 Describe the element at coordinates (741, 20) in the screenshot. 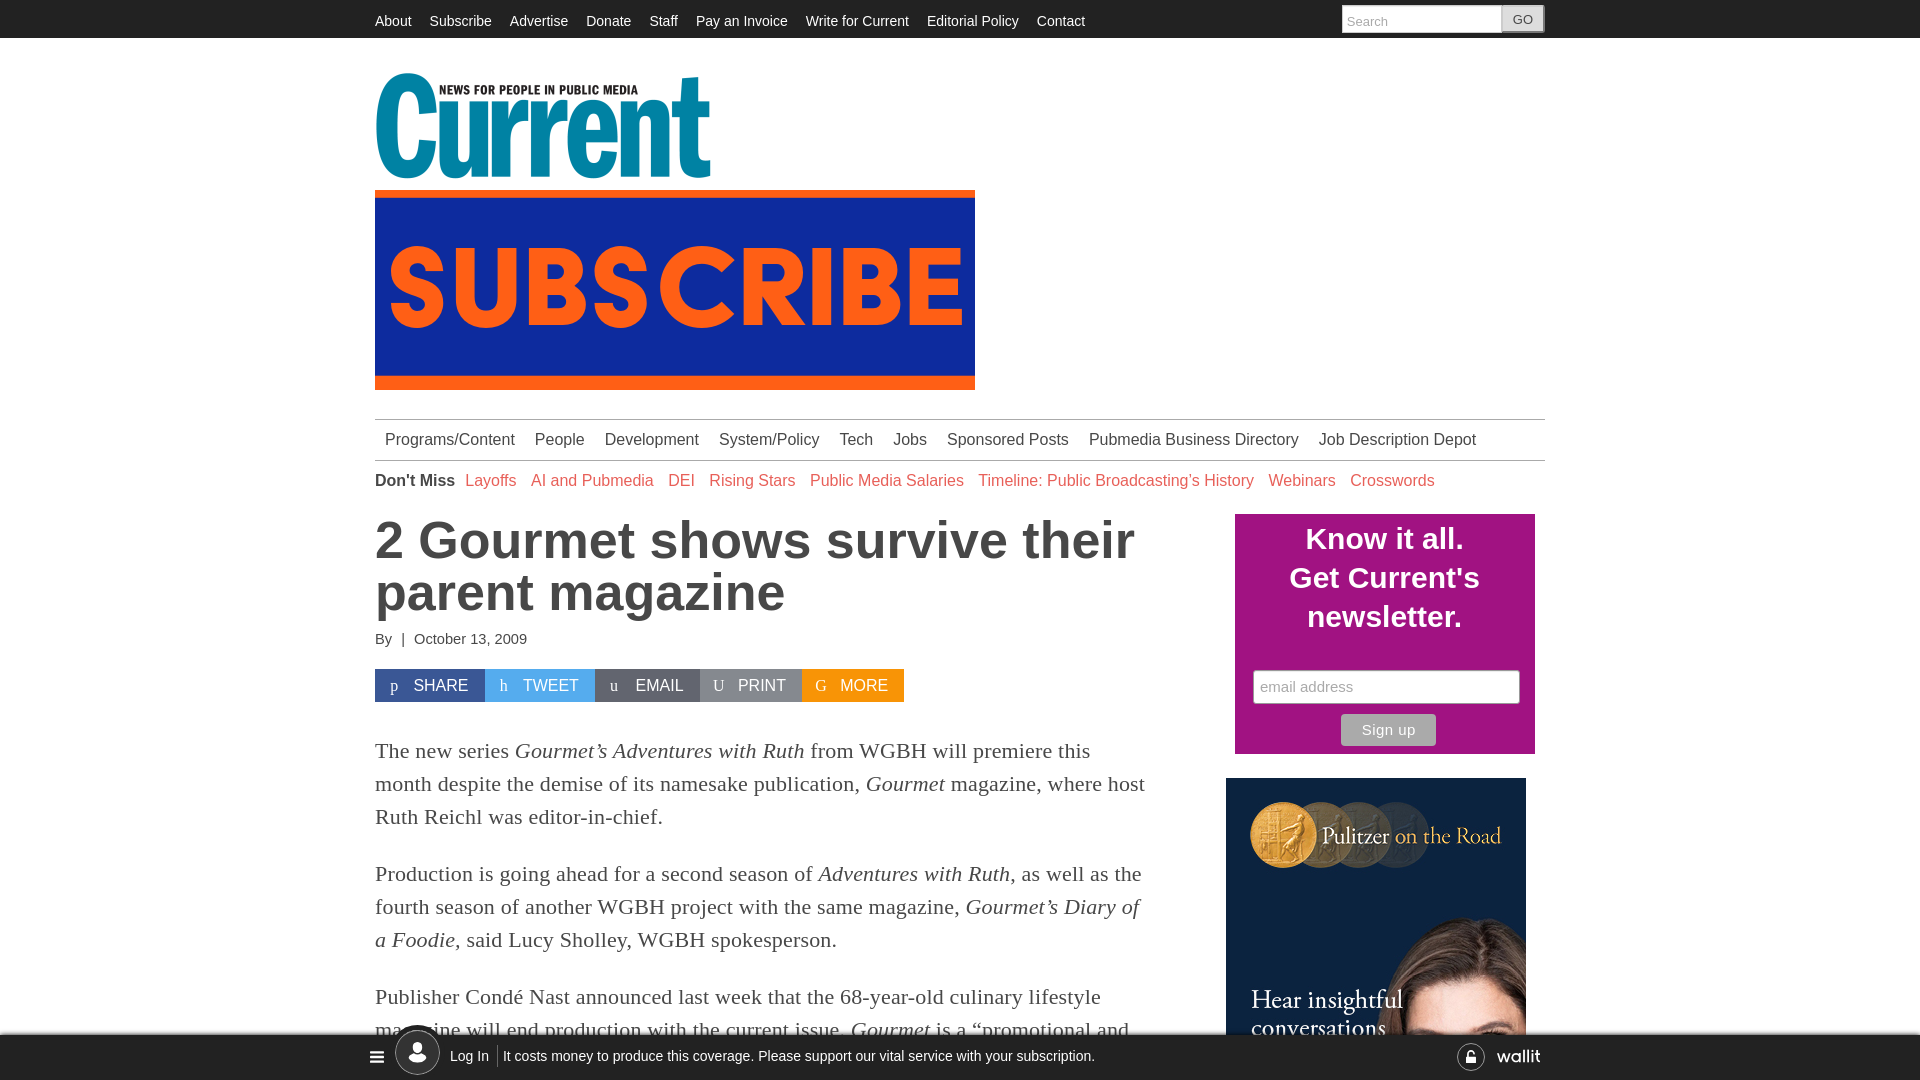

I see `Pay an Invoice` at that location.